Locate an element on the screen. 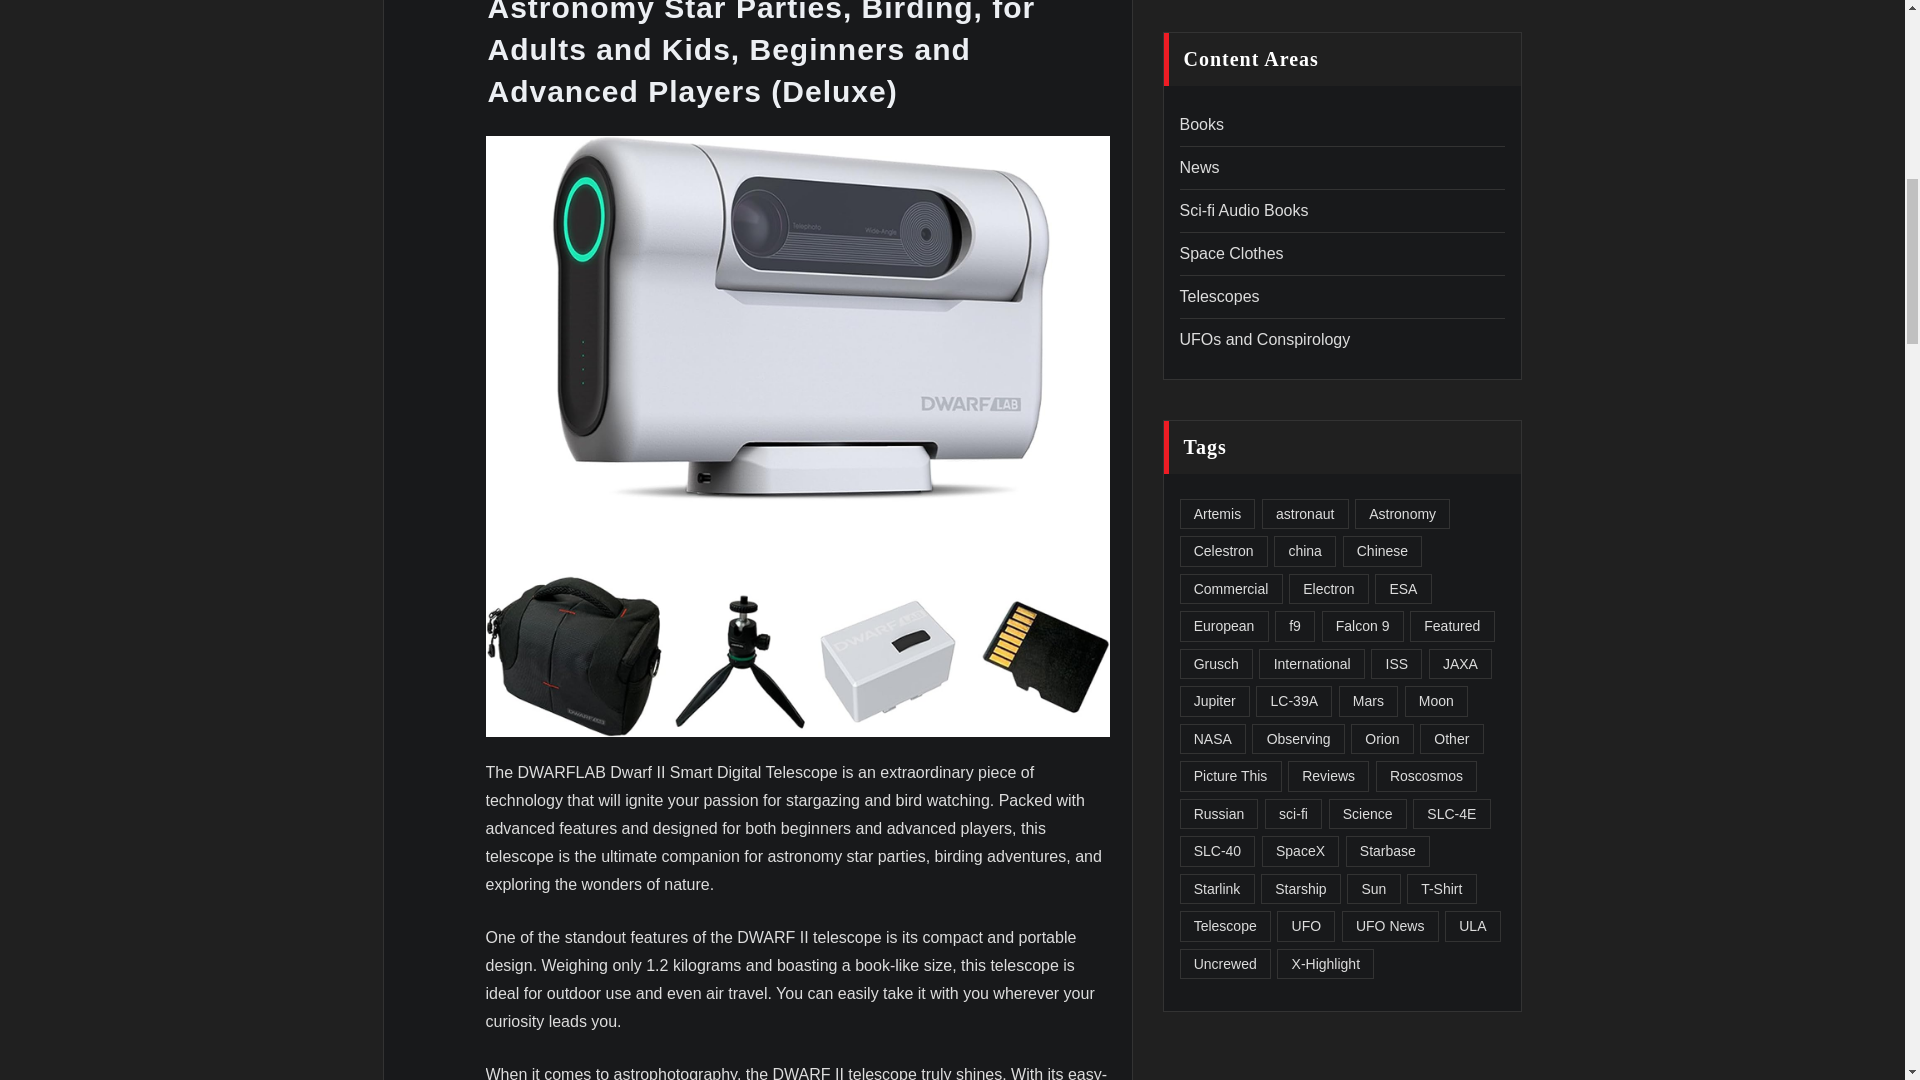 The height and width of the screenshot is (1080, 1920). European is located at coordinates (1224, 626).